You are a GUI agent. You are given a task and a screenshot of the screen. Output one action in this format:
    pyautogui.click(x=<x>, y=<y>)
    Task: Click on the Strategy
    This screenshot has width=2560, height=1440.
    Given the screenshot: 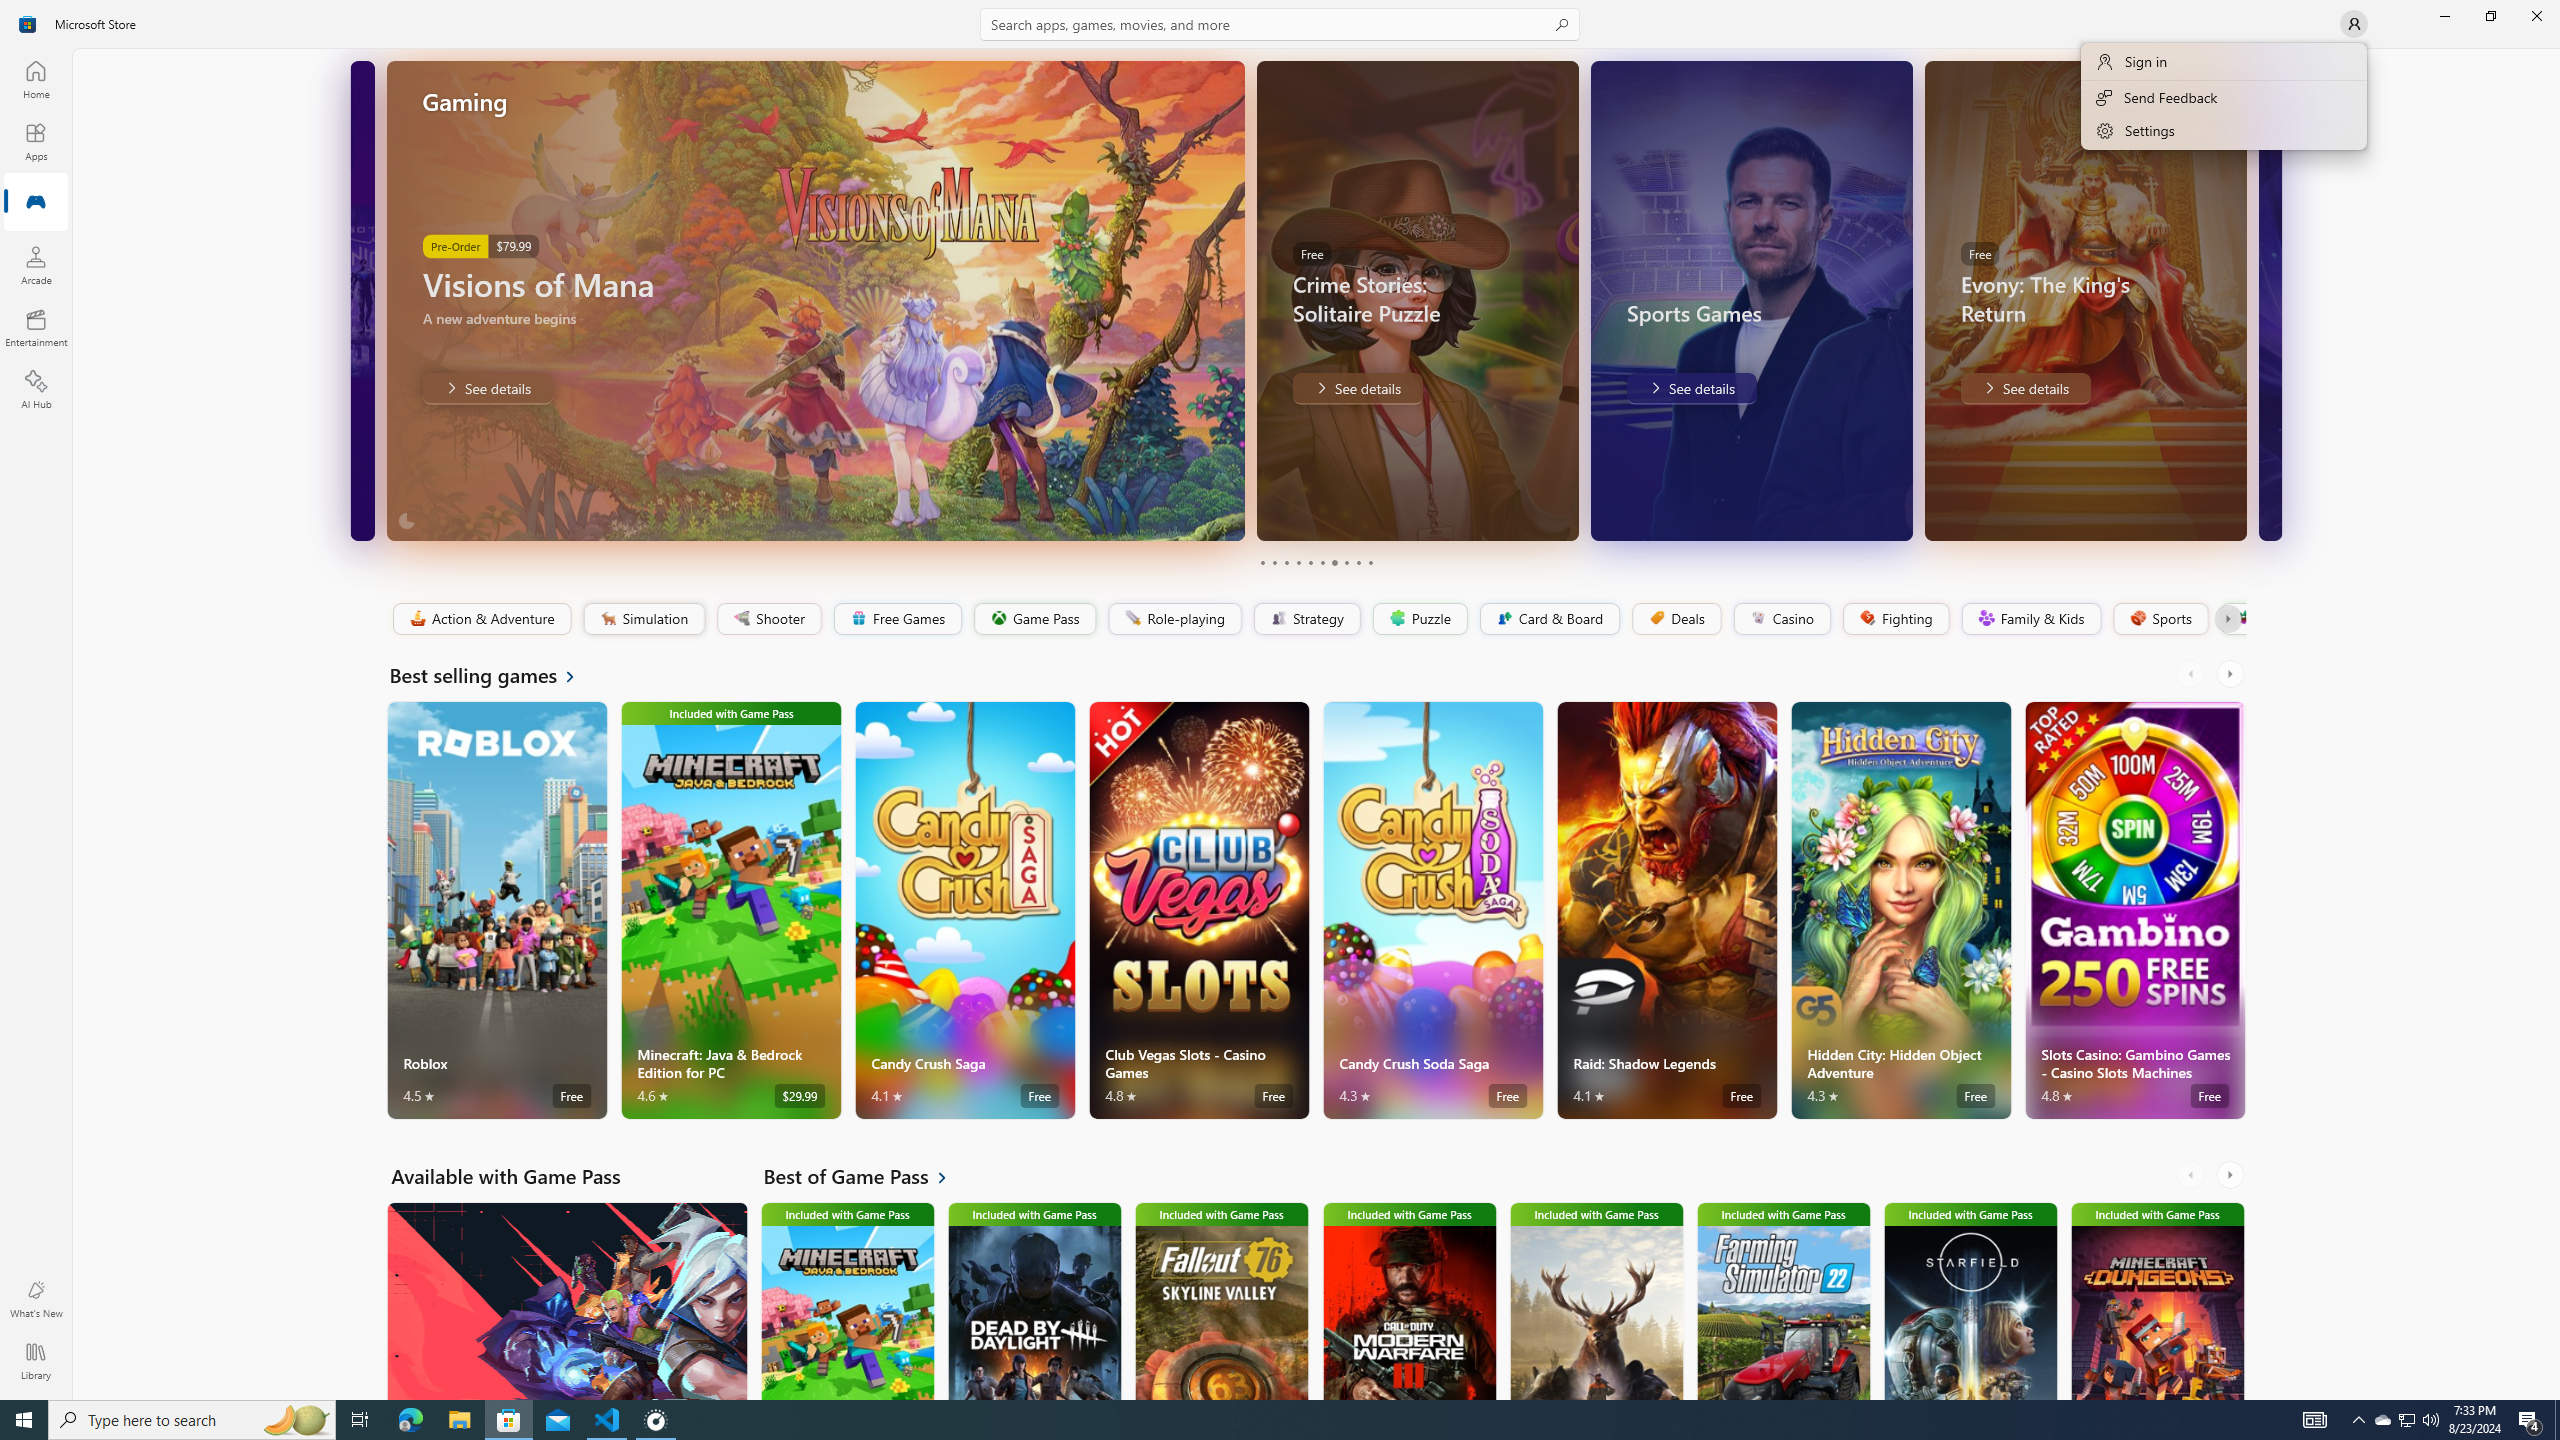 What is the action you would take?
    pyautogui.click(x=1305, y=619)
    